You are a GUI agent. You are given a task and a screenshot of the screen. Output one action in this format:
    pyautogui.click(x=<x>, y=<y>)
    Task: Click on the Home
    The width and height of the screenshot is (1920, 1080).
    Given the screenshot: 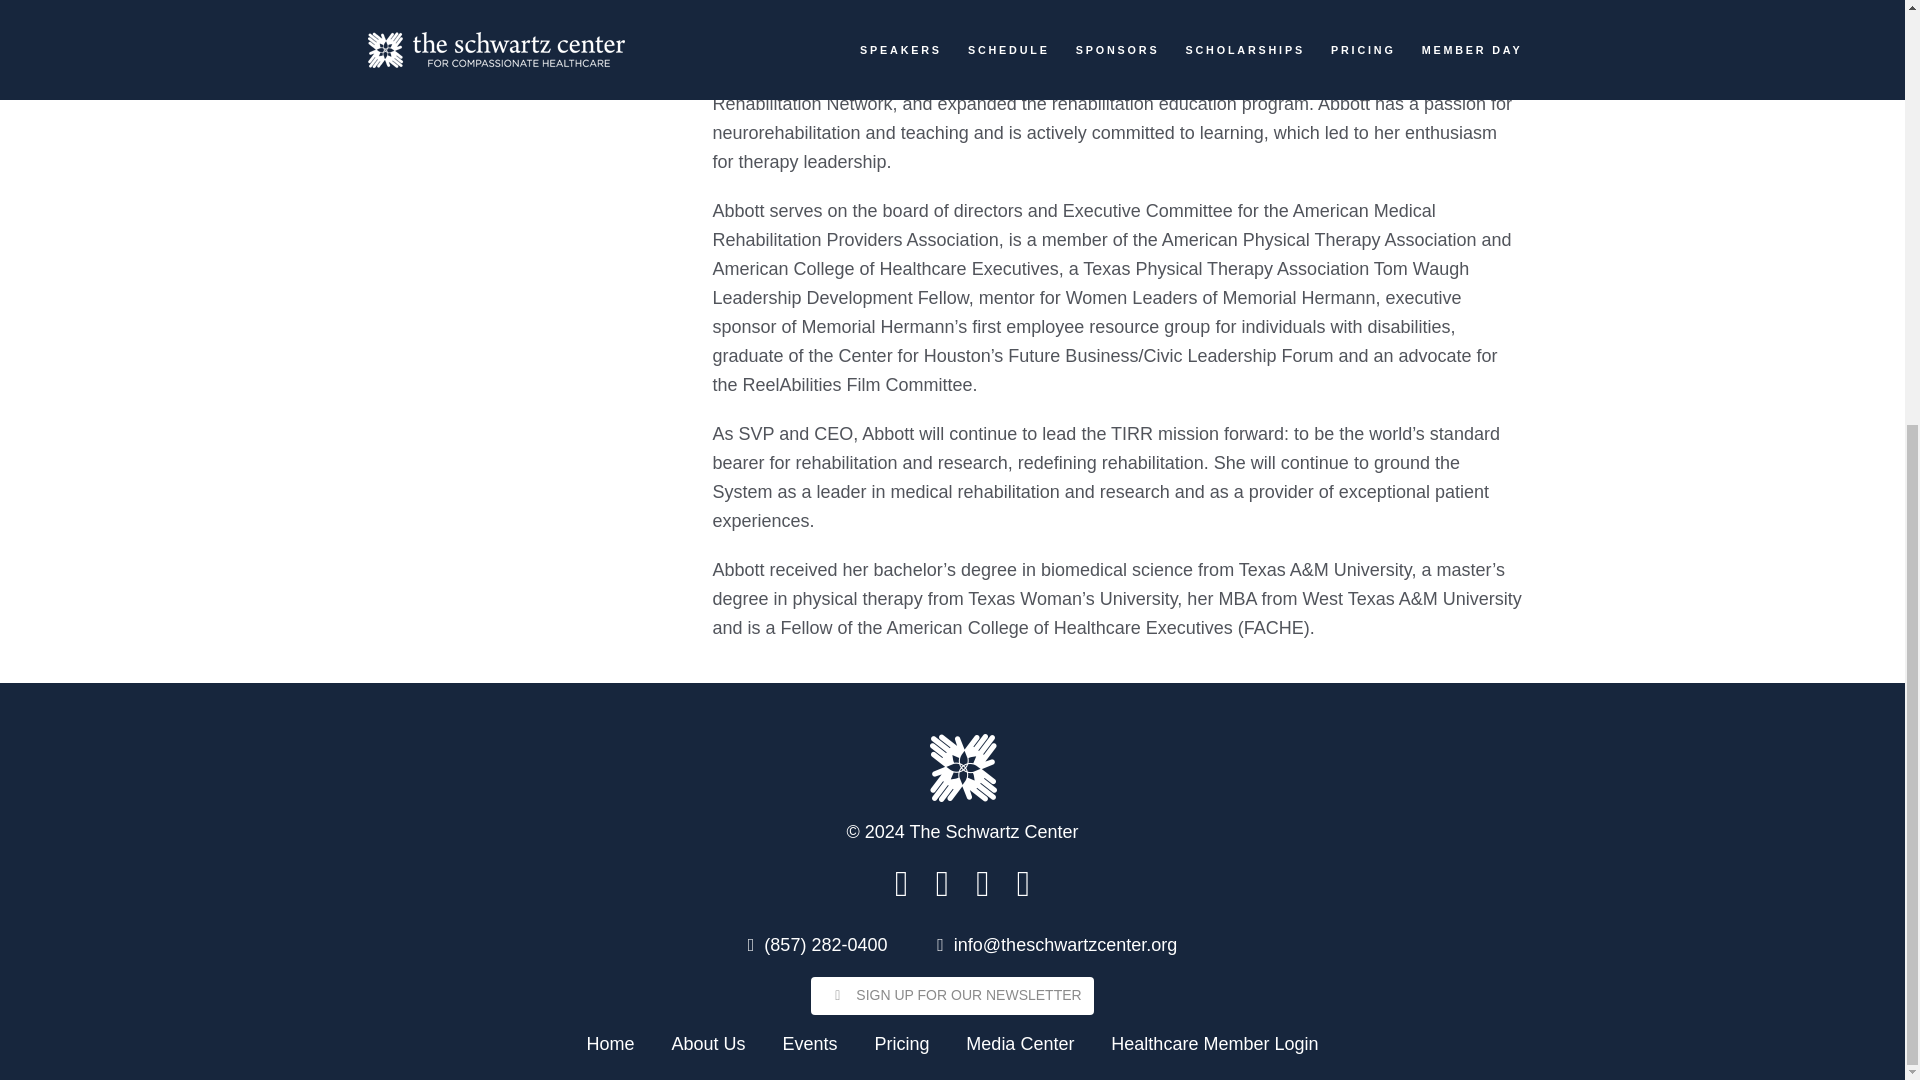 What is the action you would take?
    pyautogui.click(x=611, y=1042)
    